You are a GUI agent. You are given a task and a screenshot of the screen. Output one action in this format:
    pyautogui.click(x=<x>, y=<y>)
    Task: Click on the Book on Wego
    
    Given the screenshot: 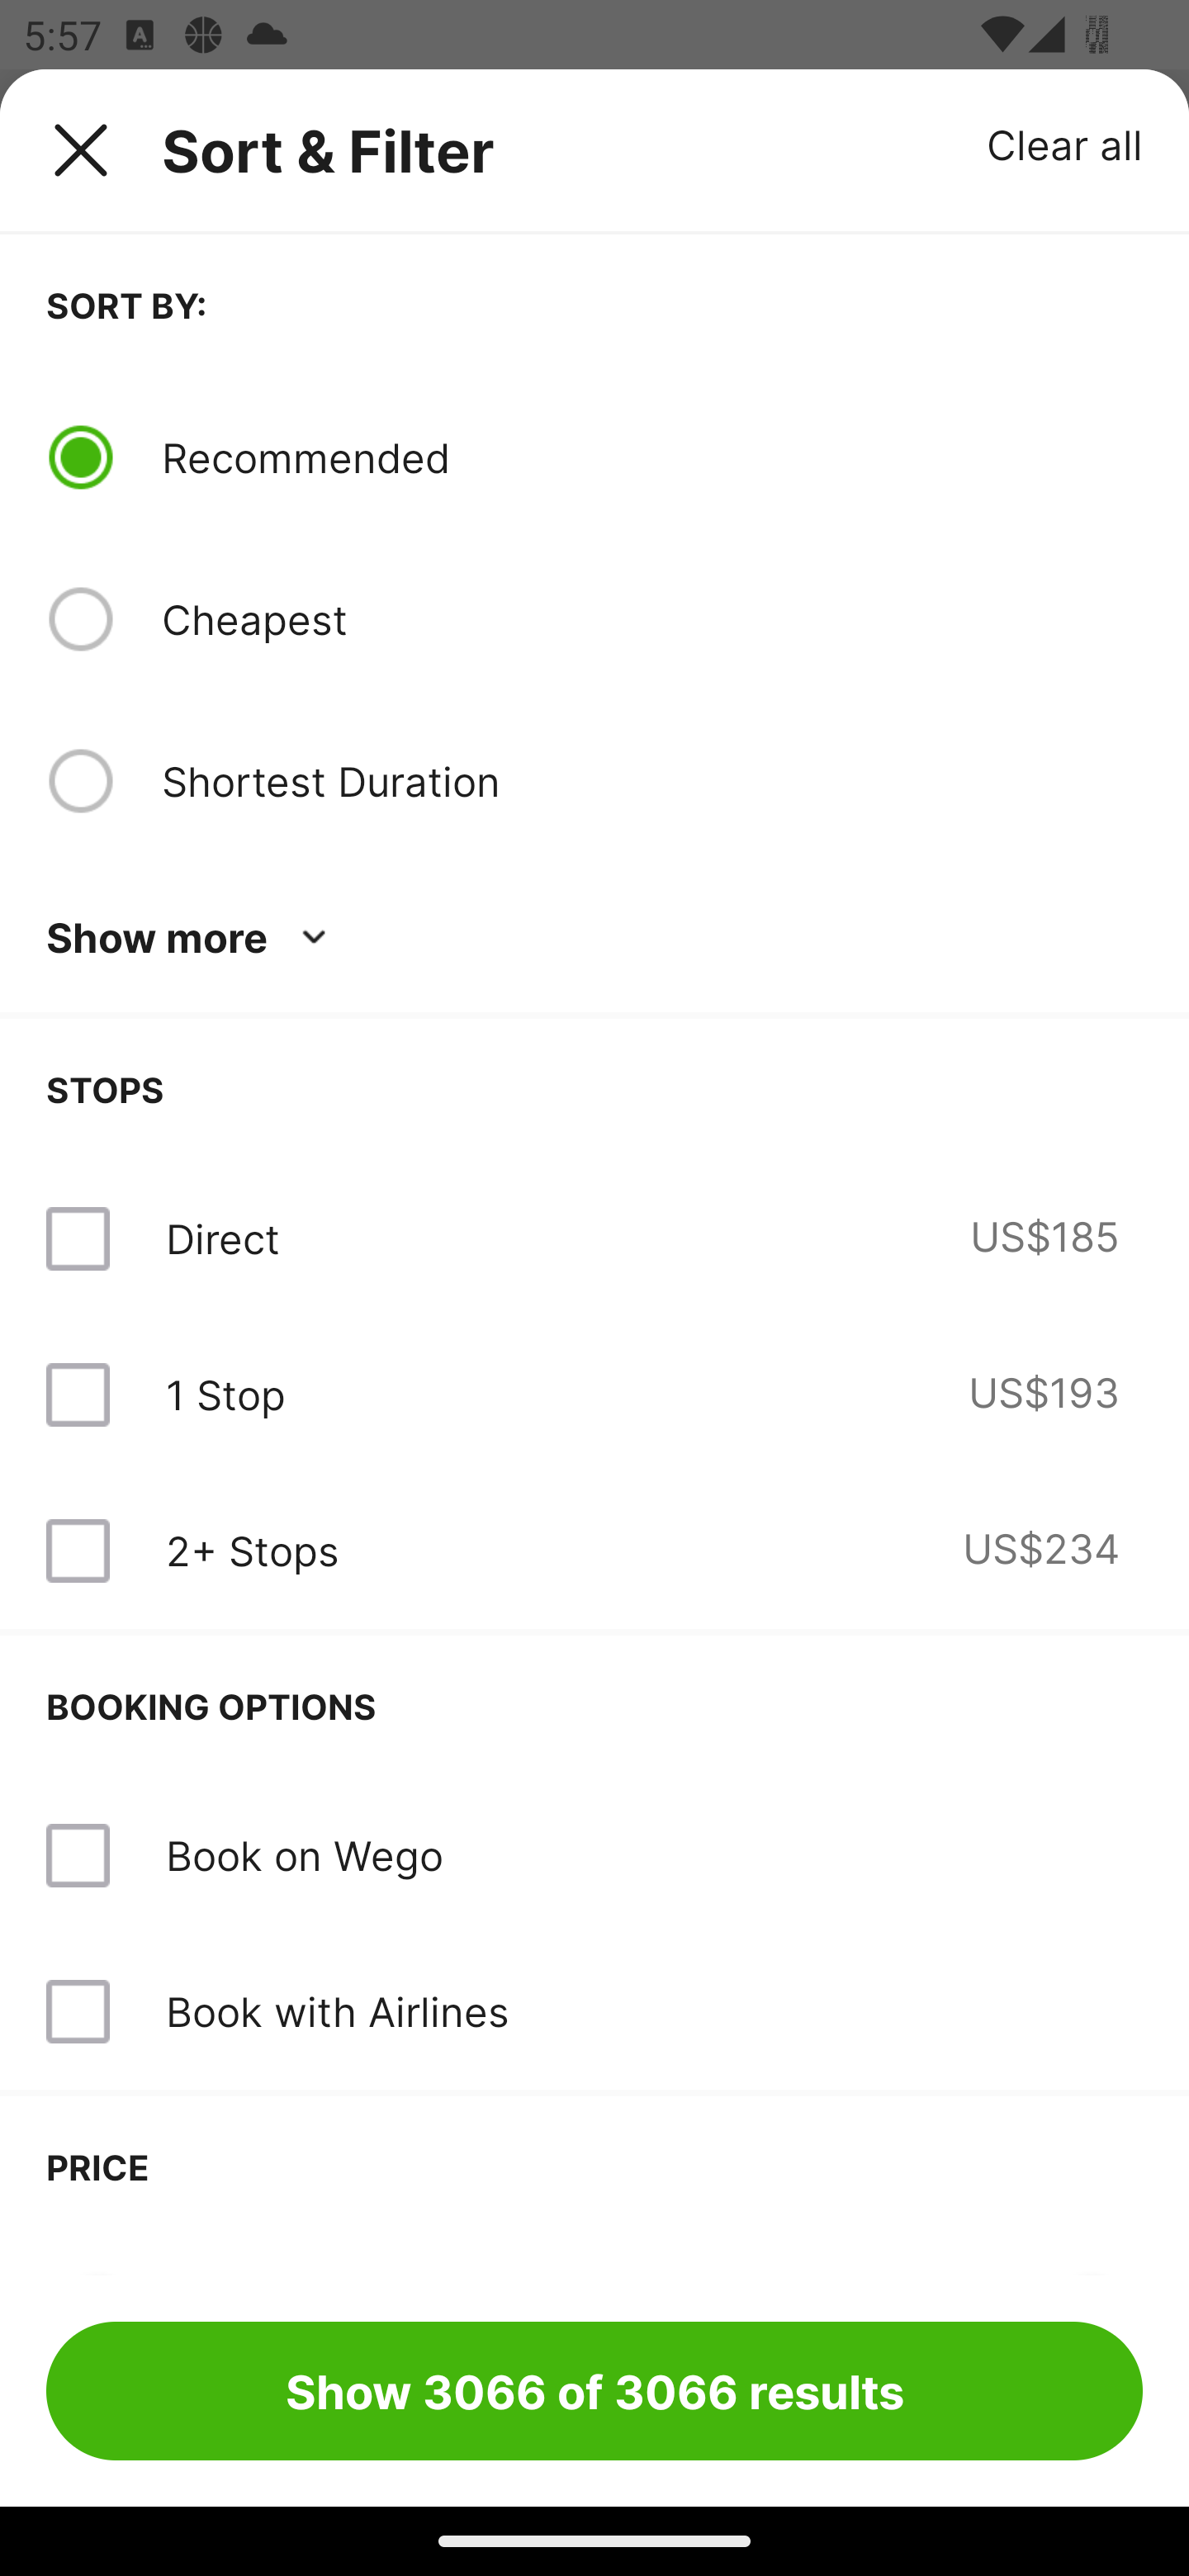 What is the action you would take?
    pyautogui.click(x=594, y=1856)
    